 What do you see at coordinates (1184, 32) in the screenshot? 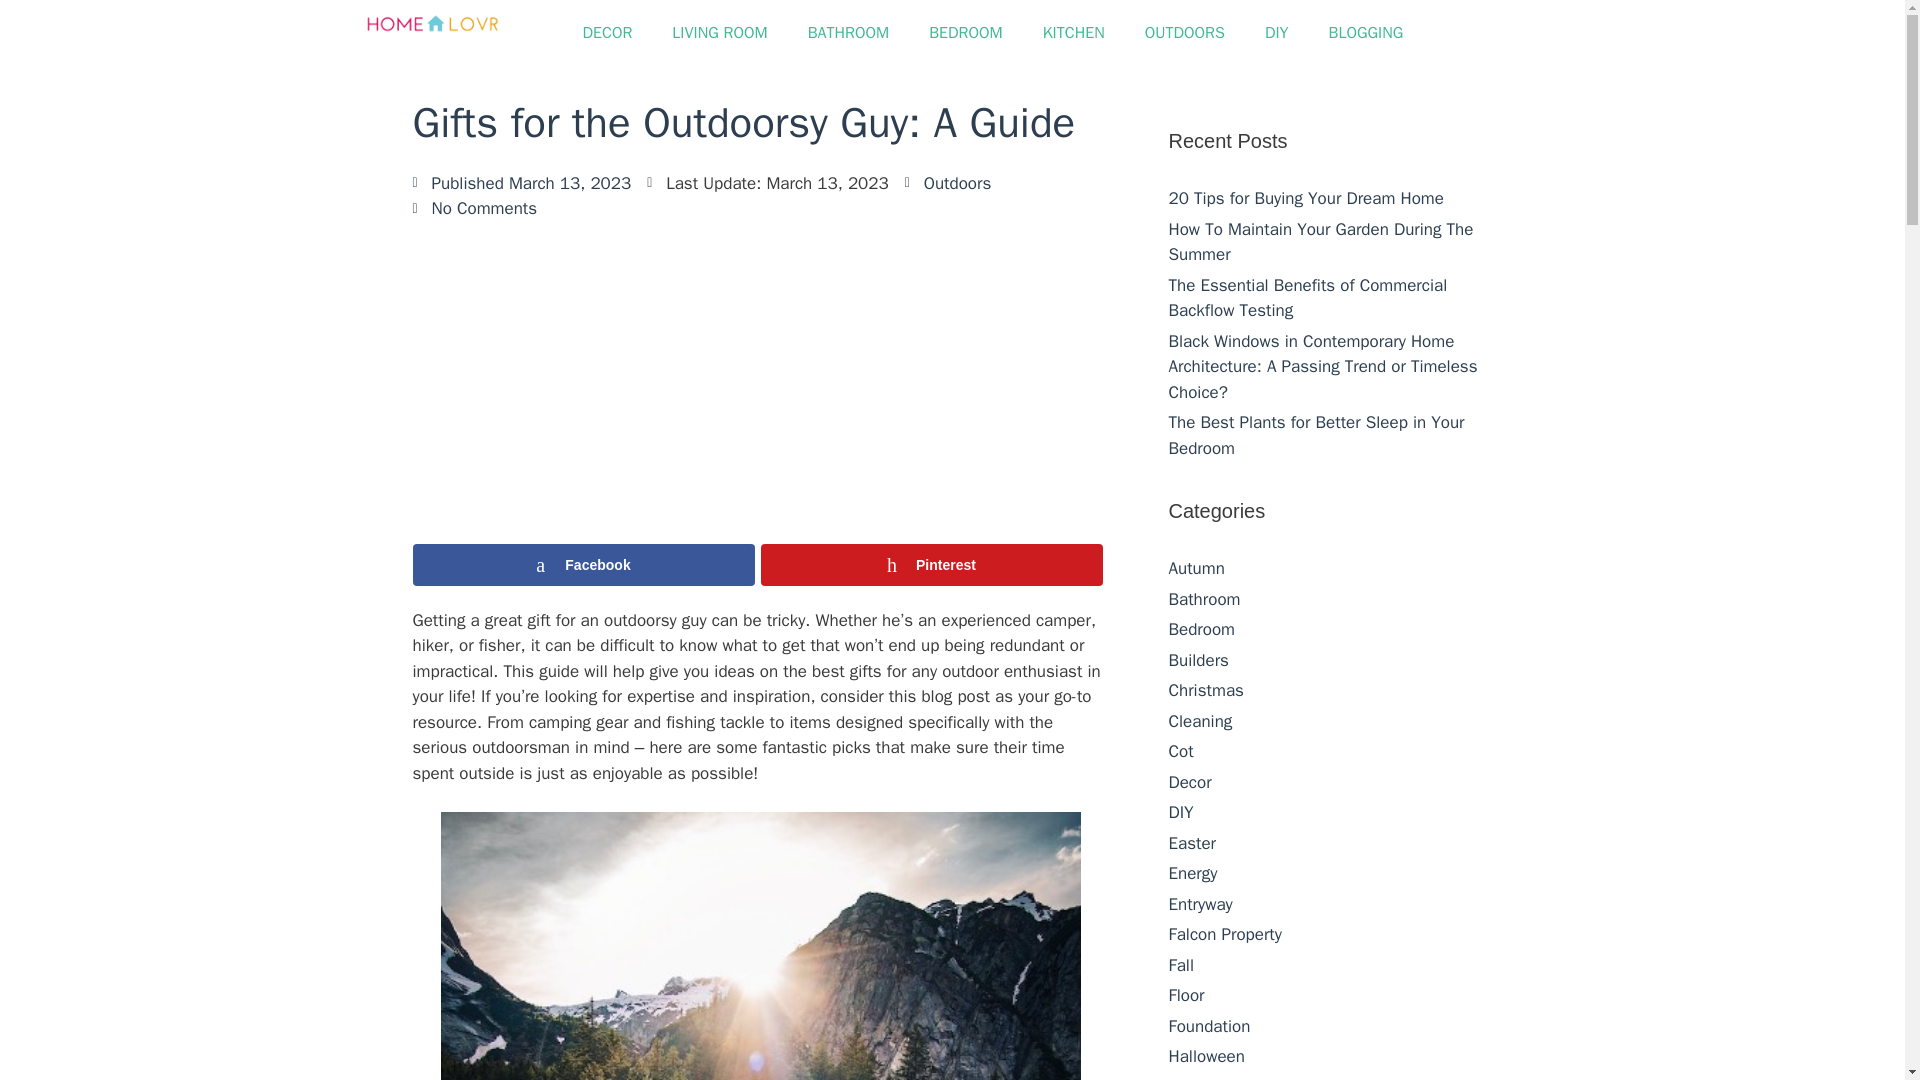
I see `OUTDOORS` at bounding box center [1184, 32].